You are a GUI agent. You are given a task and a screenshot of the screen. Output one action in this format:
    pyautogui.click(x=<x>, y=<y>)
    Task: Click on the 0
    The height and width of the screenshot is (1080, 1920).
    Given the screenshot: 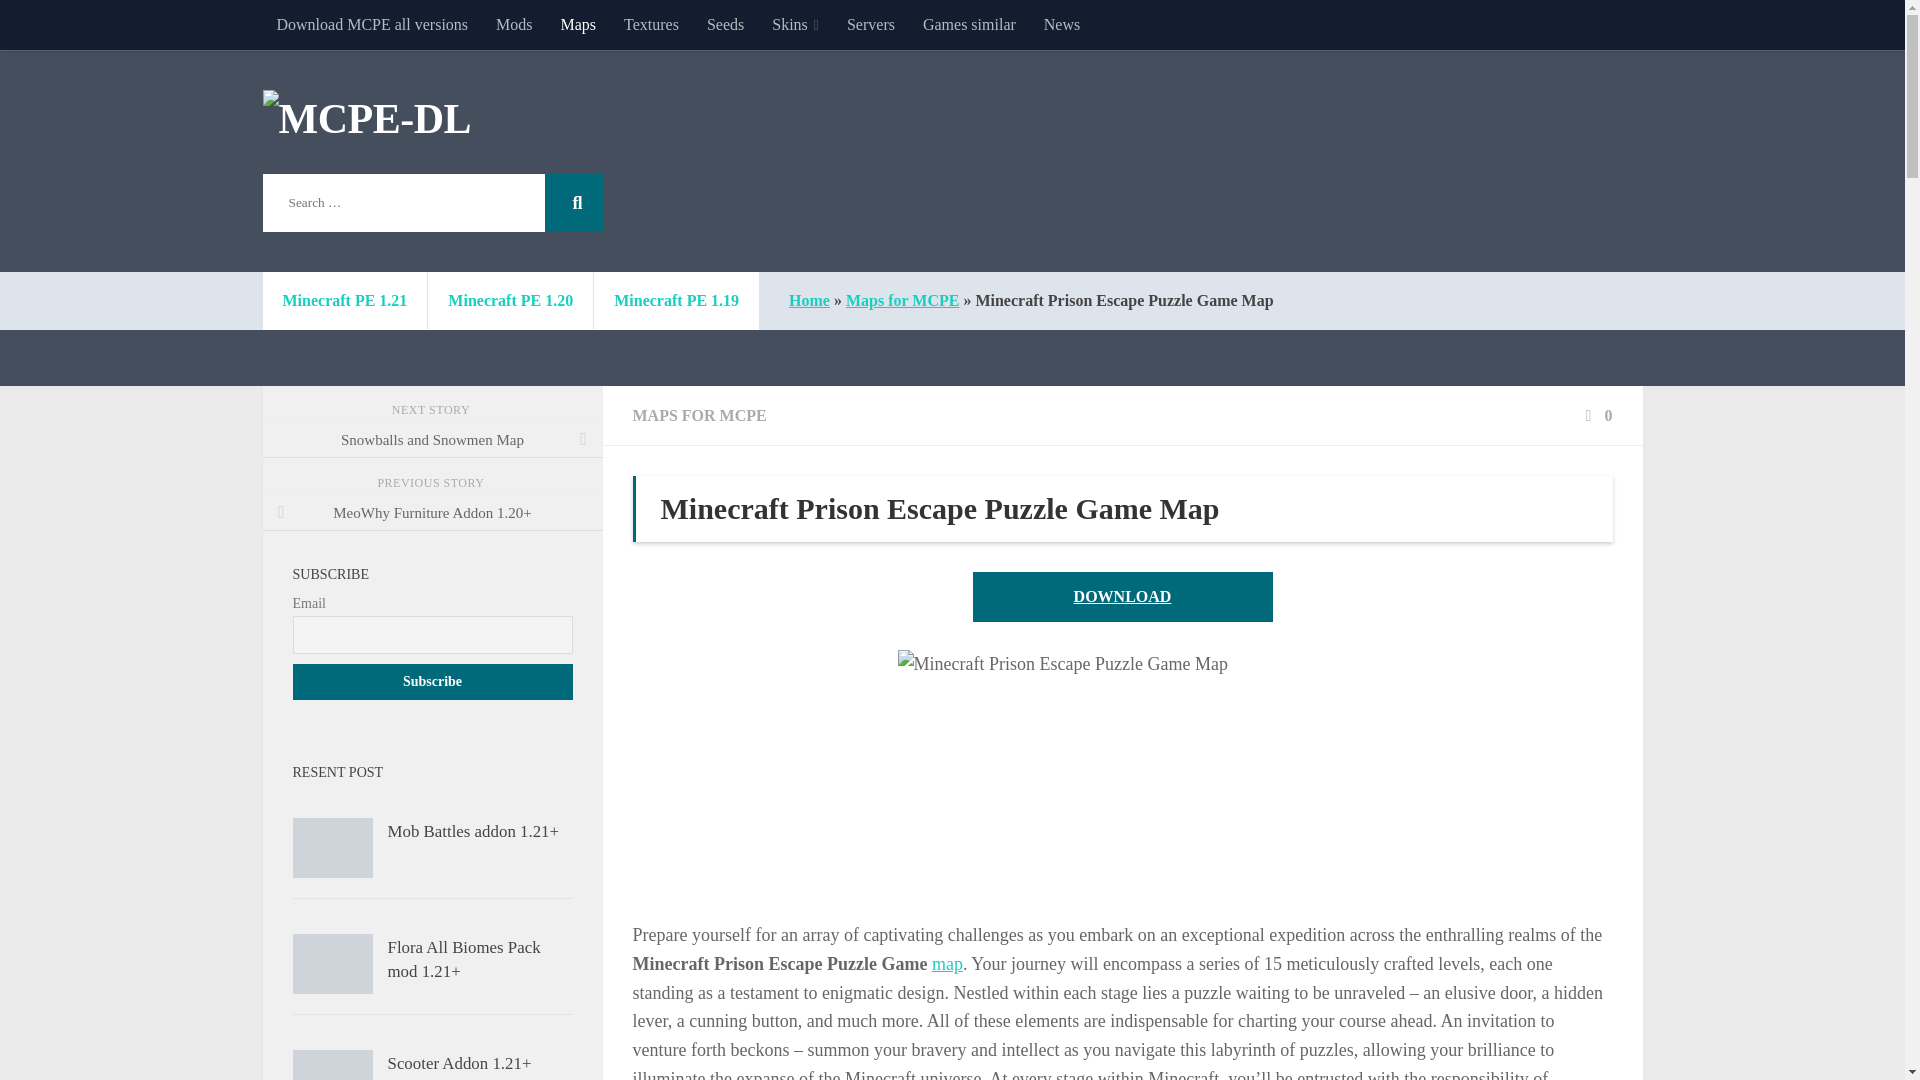 What is the action you would take?
    pyautogui.click(x=1596, y=416)
    